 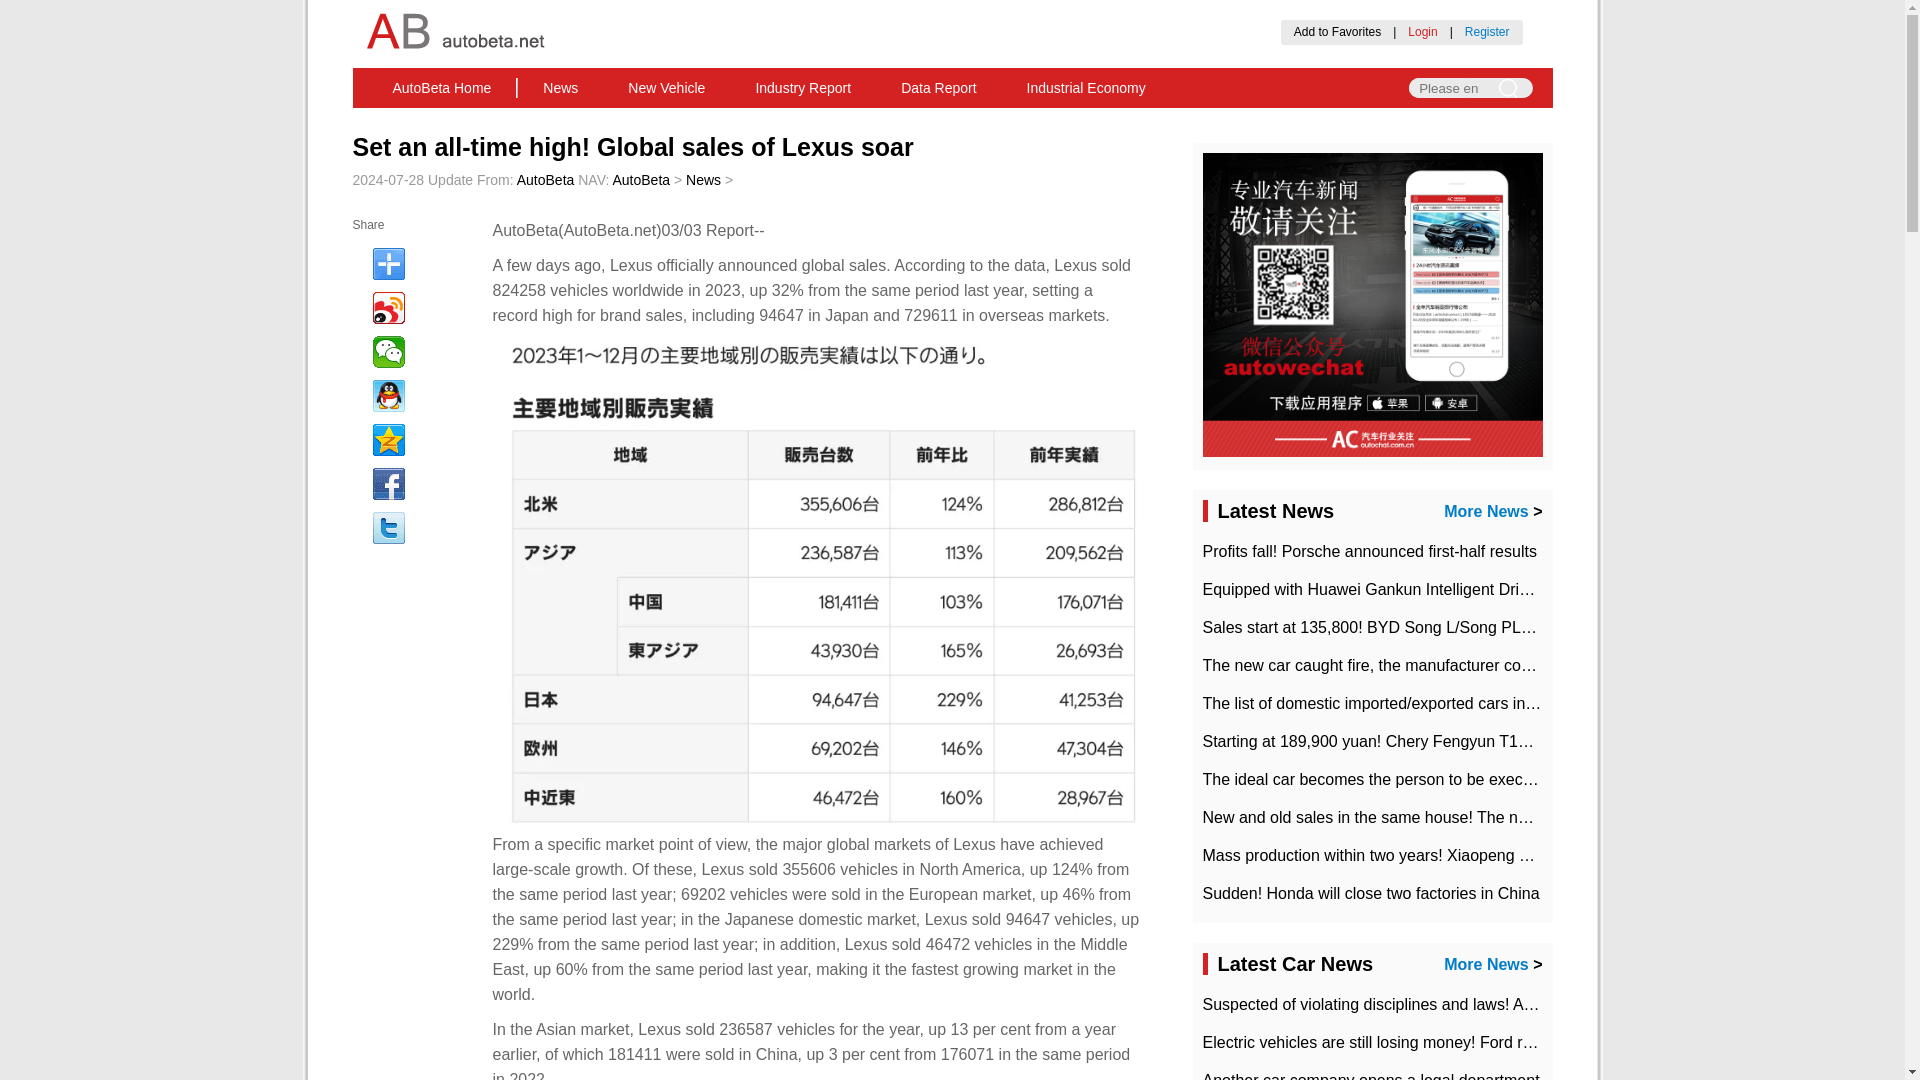 What do you see at coordinates (777, 119) in the screenshot?
I see `About us` at bounding box center [777, 119].